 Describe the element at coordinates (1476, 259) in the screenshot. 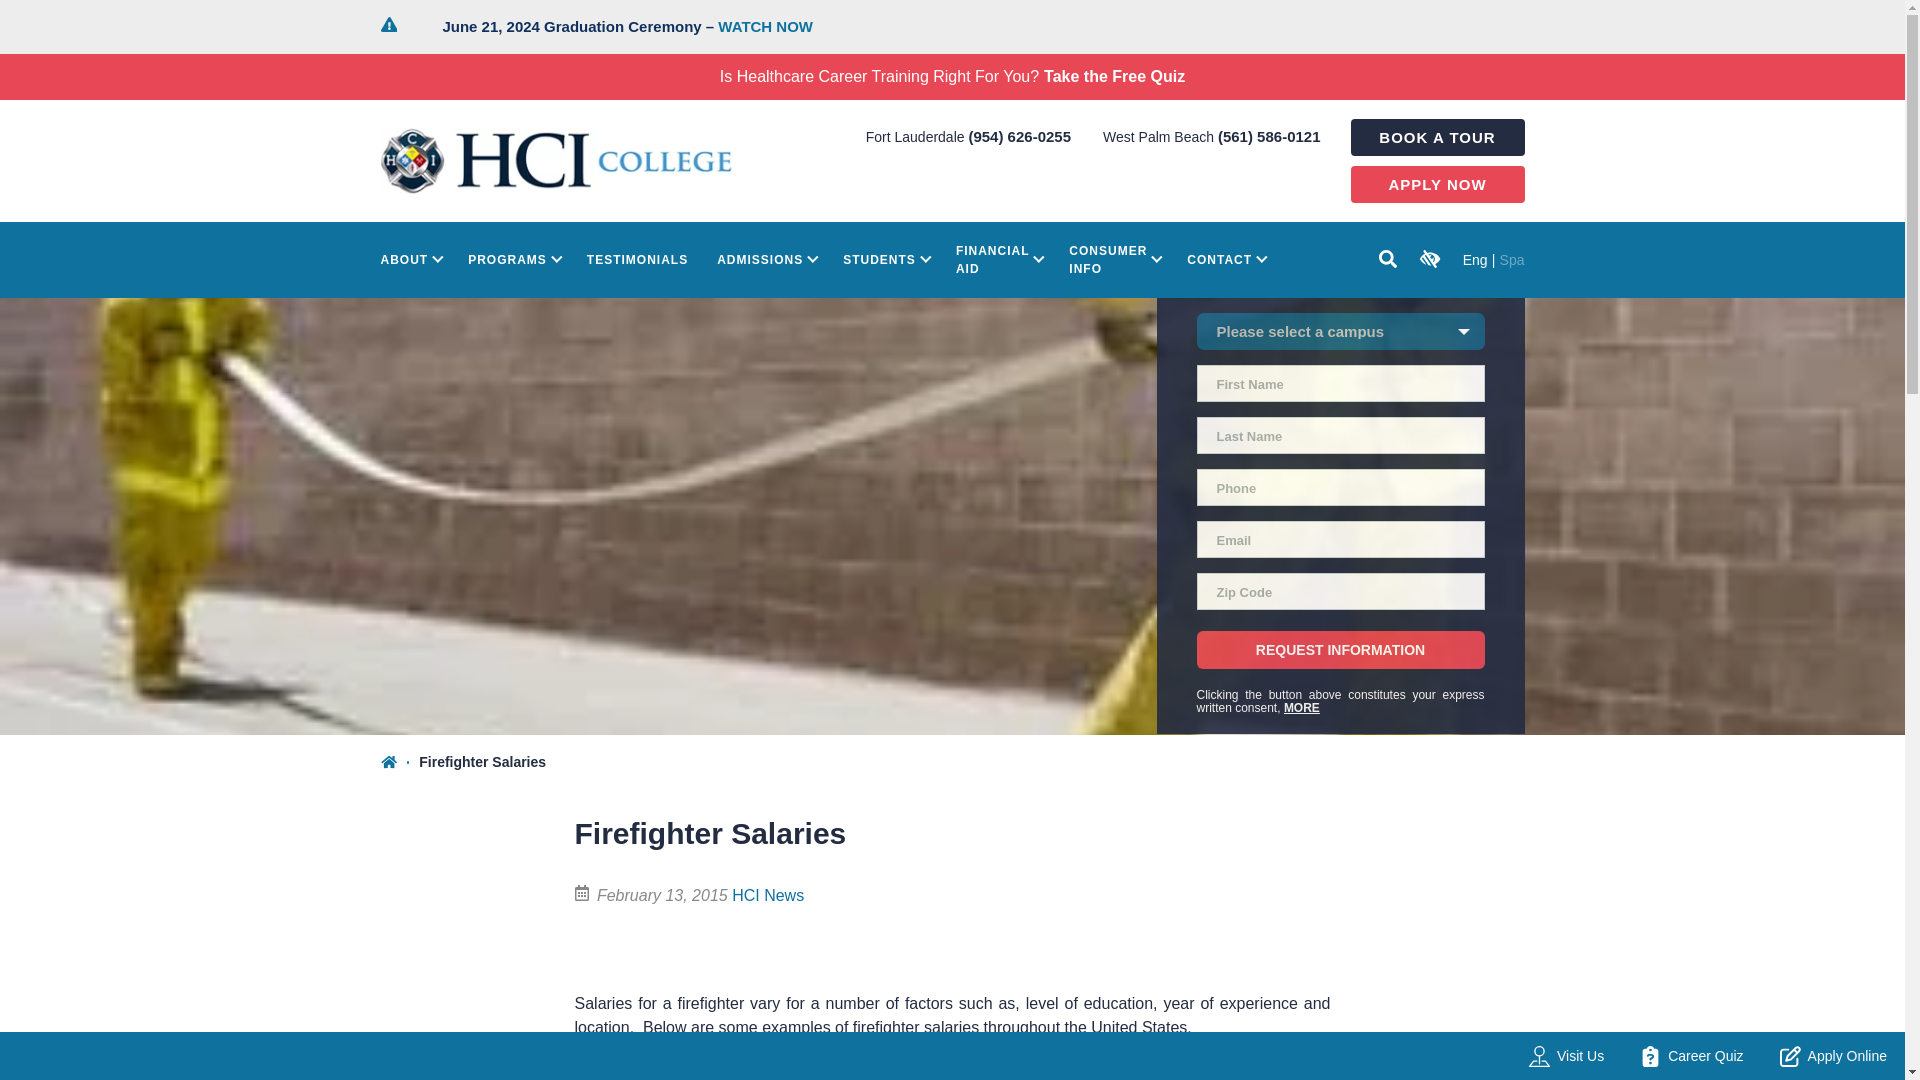

I see `English` at that location.